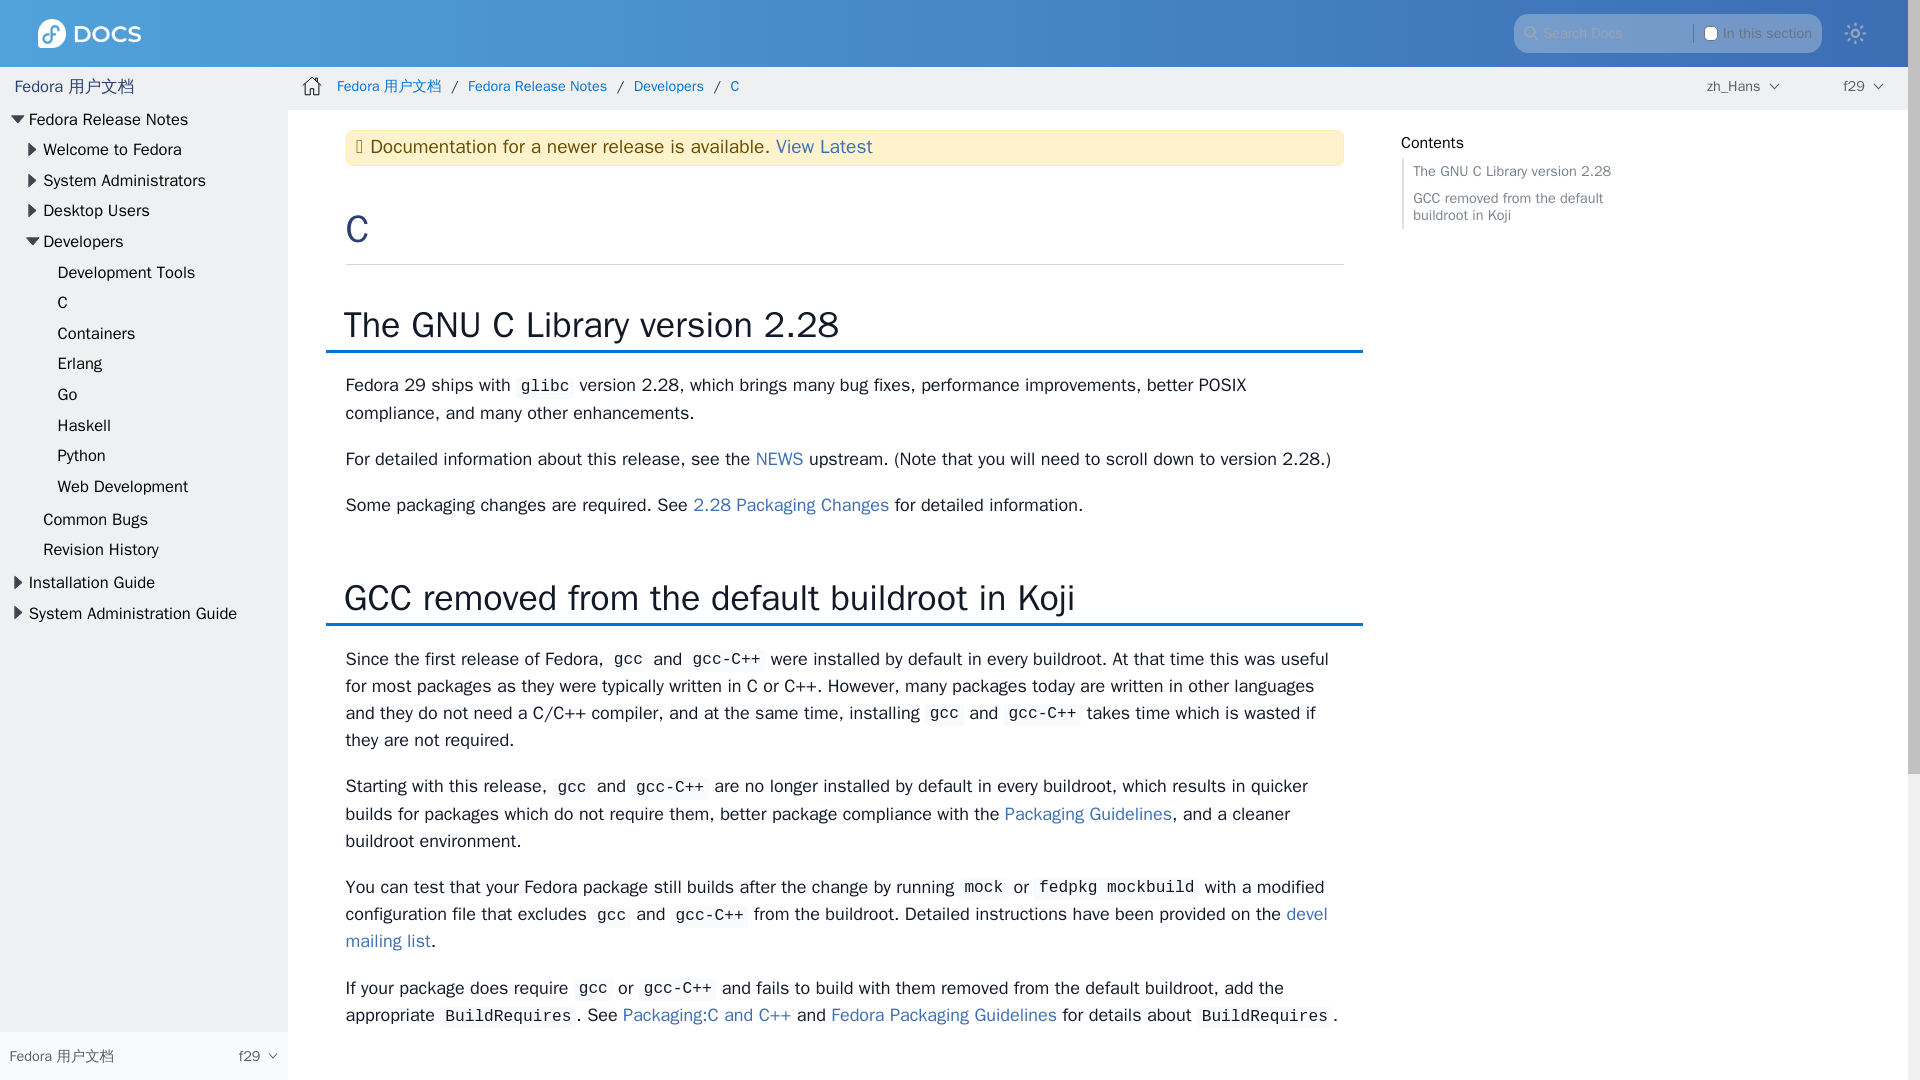 The width and height of the screenshot is (1920, 1080). Describe the element at coordinates (94, 519) in the screenshot. I see `Common Bugs` at that location.